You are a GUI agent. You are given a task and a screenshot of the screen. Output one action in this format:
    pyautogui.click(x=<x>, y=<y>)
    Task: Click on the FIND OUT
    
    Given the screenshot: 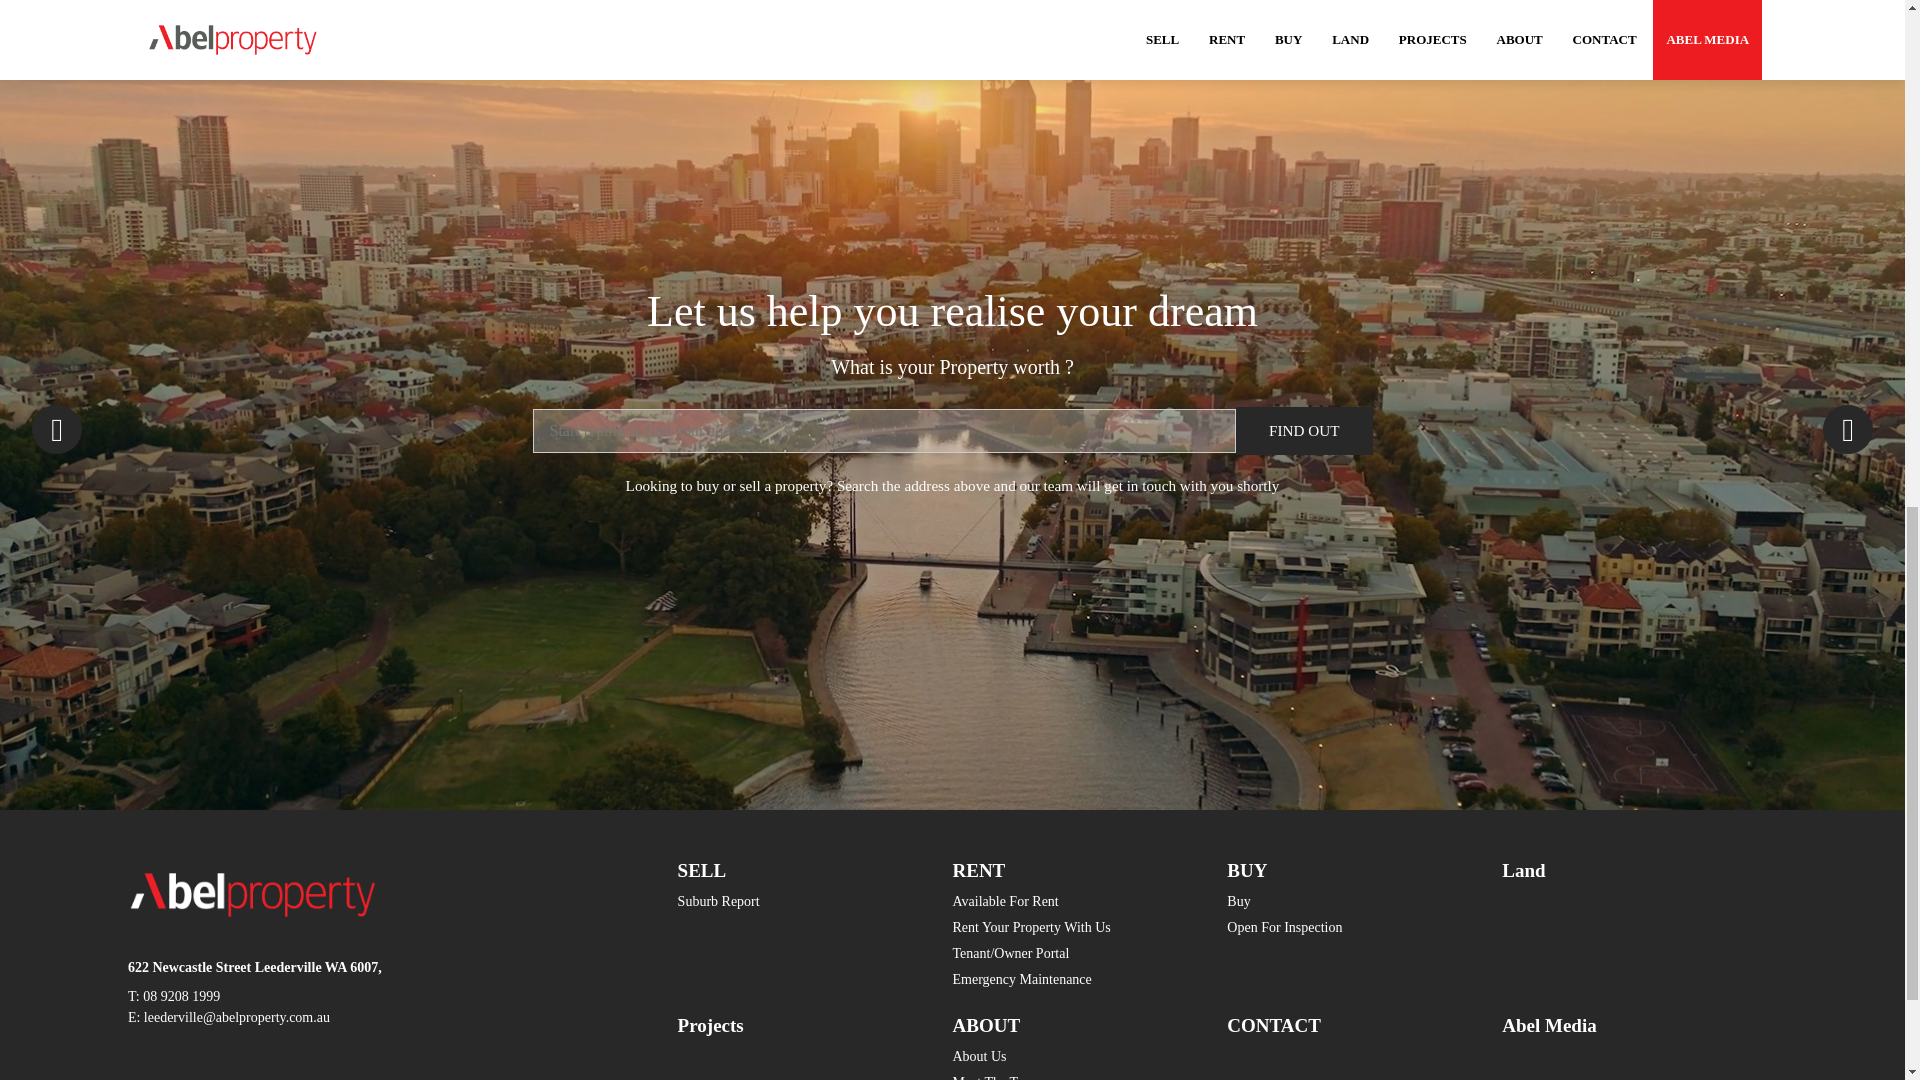 What is the action you would take?
    pyautogui.click(x=1304, y=430)
    